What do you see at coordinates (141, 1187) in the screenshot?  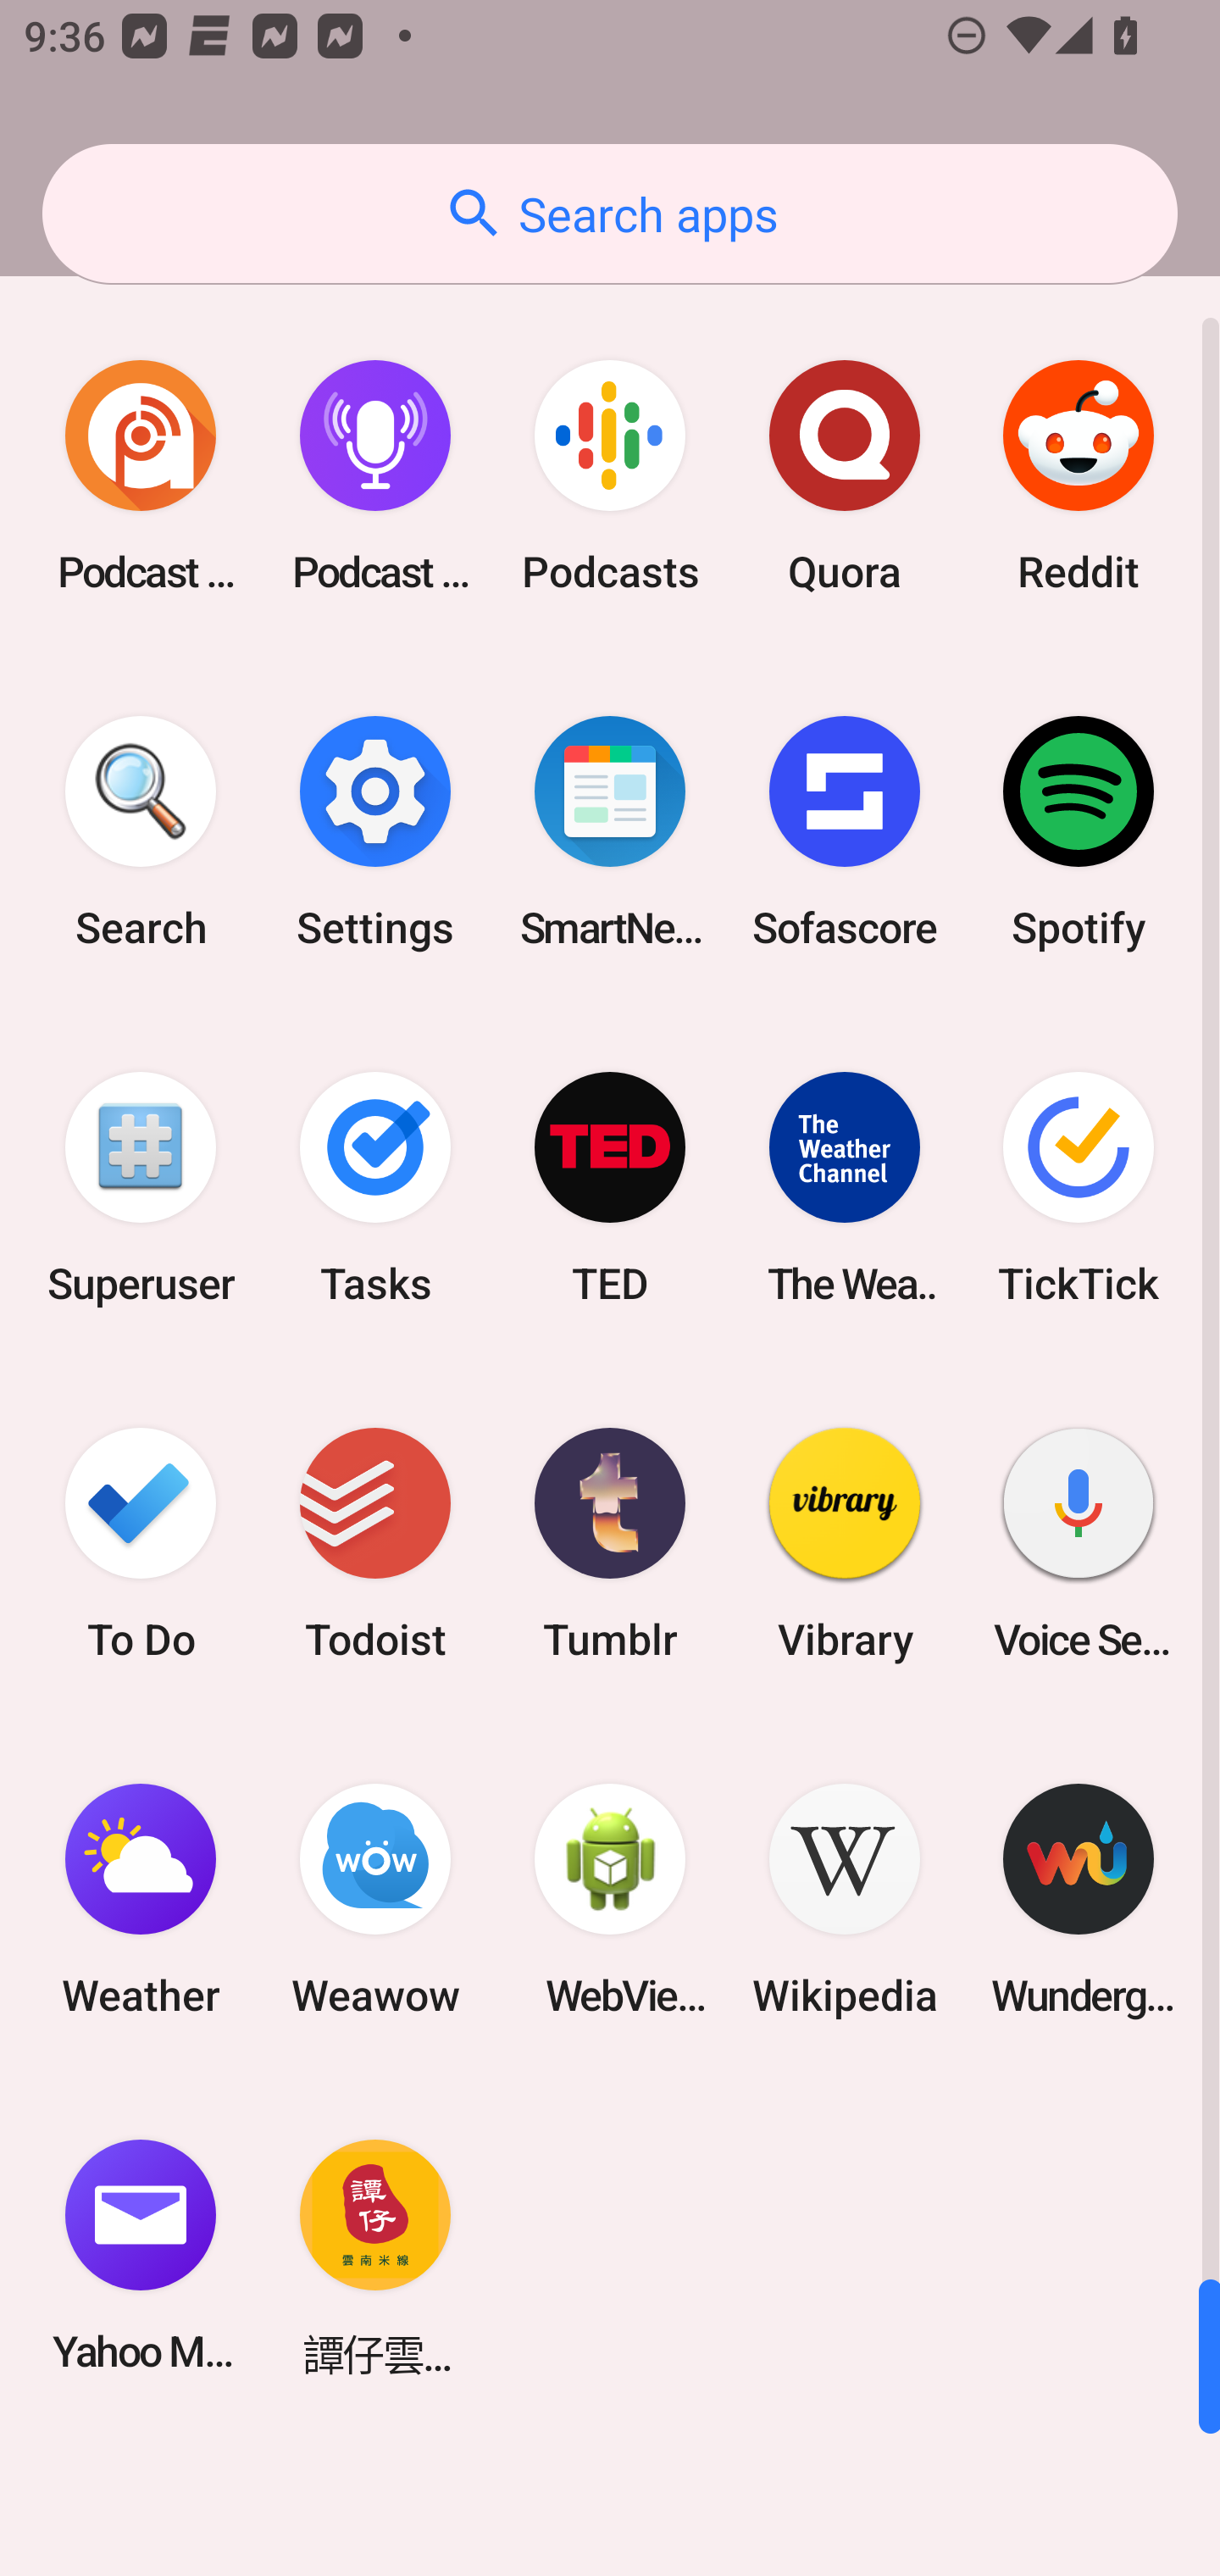 I see `Superuser` at bounding box center [141, 1187].